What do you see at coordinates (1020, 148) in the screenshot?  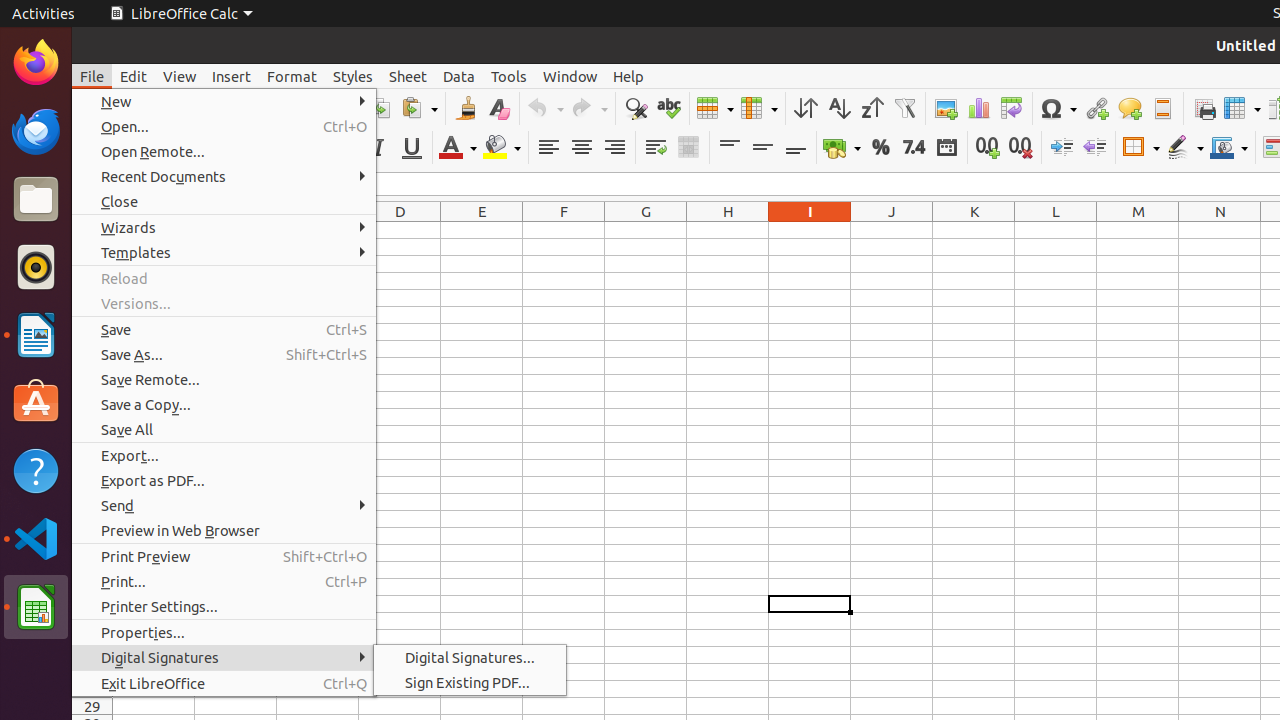 I see `Delete Decimal Place` at bounding box center [1020, 148].